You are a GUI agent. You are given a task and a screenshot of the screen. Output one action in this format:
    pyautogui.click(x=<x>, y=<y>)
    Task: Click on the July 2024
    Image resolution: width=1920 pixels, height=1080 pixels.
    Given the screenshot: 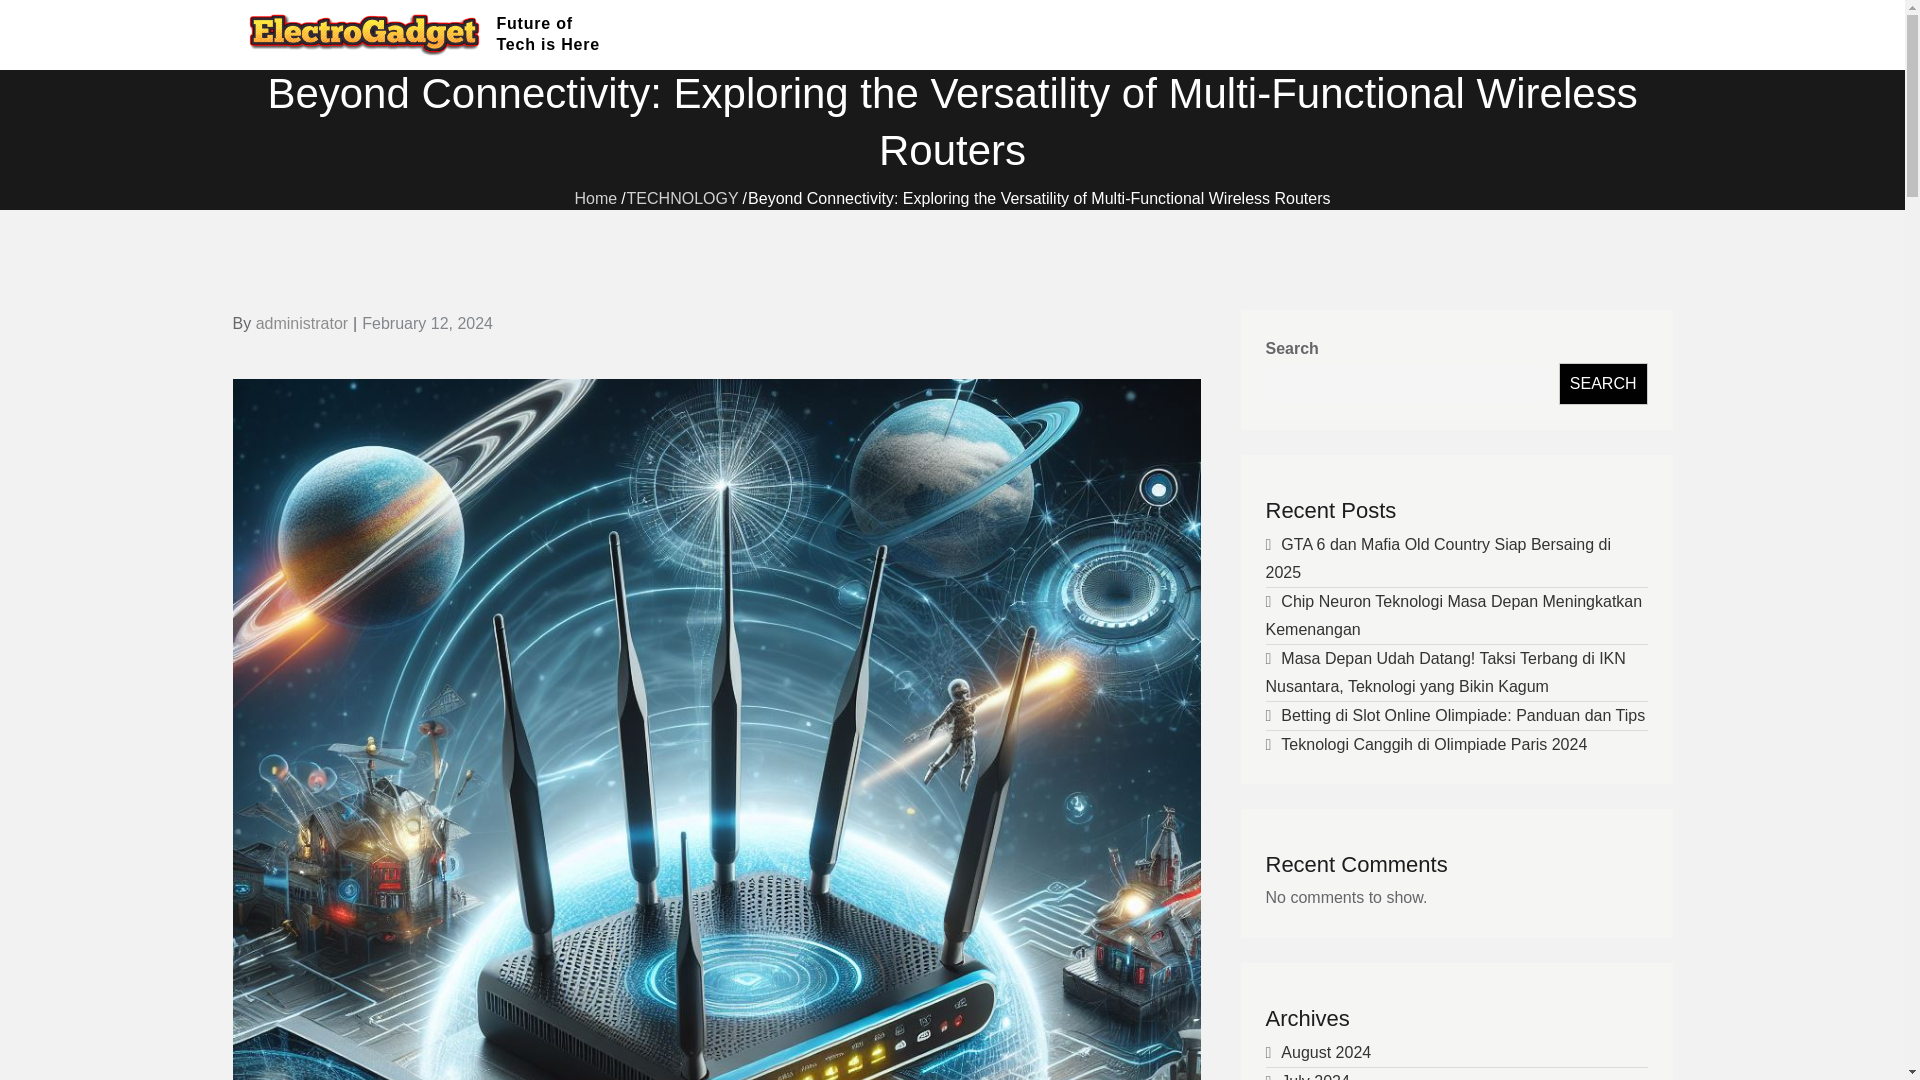 What is the action you would take?
    pyautogui.click(x=1314, y=1076)
    